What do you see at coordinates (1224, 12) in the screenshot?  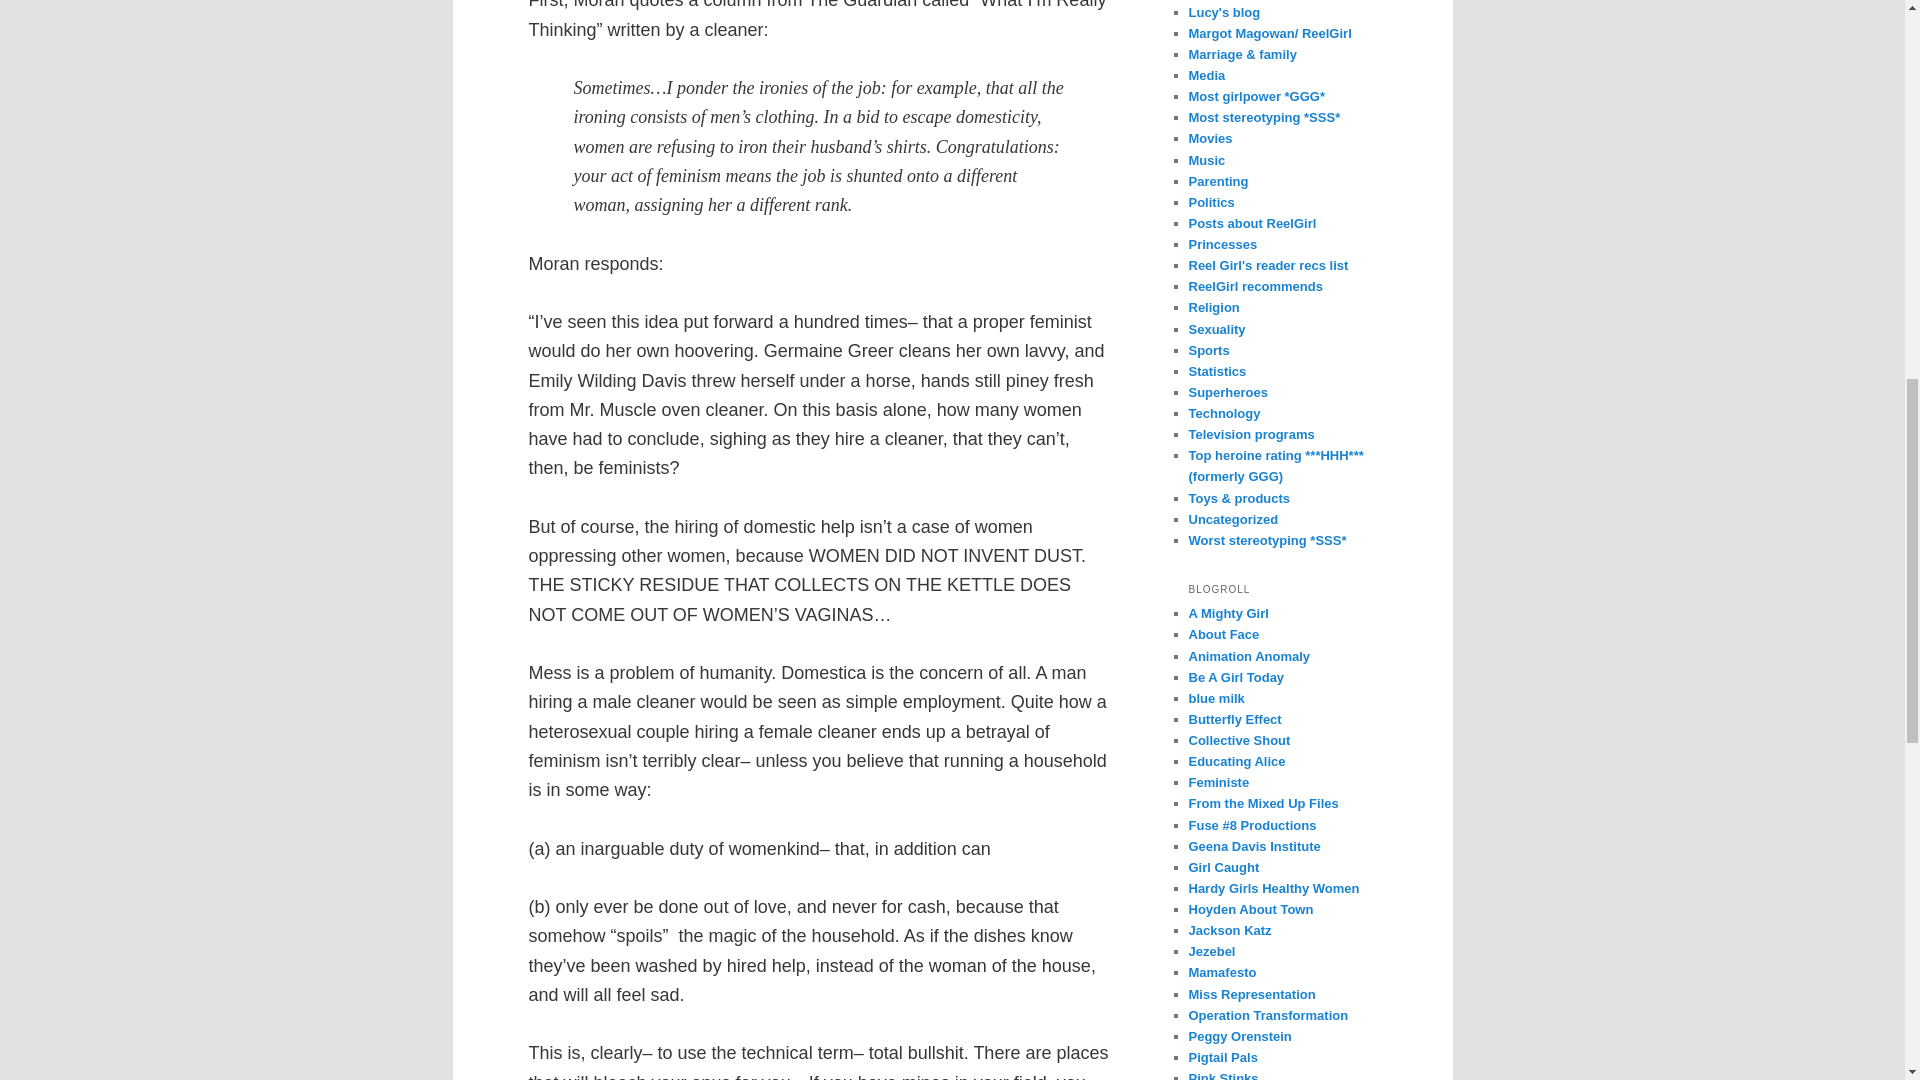 I see `Lucy's blog` at bounding box center [1224, 12].